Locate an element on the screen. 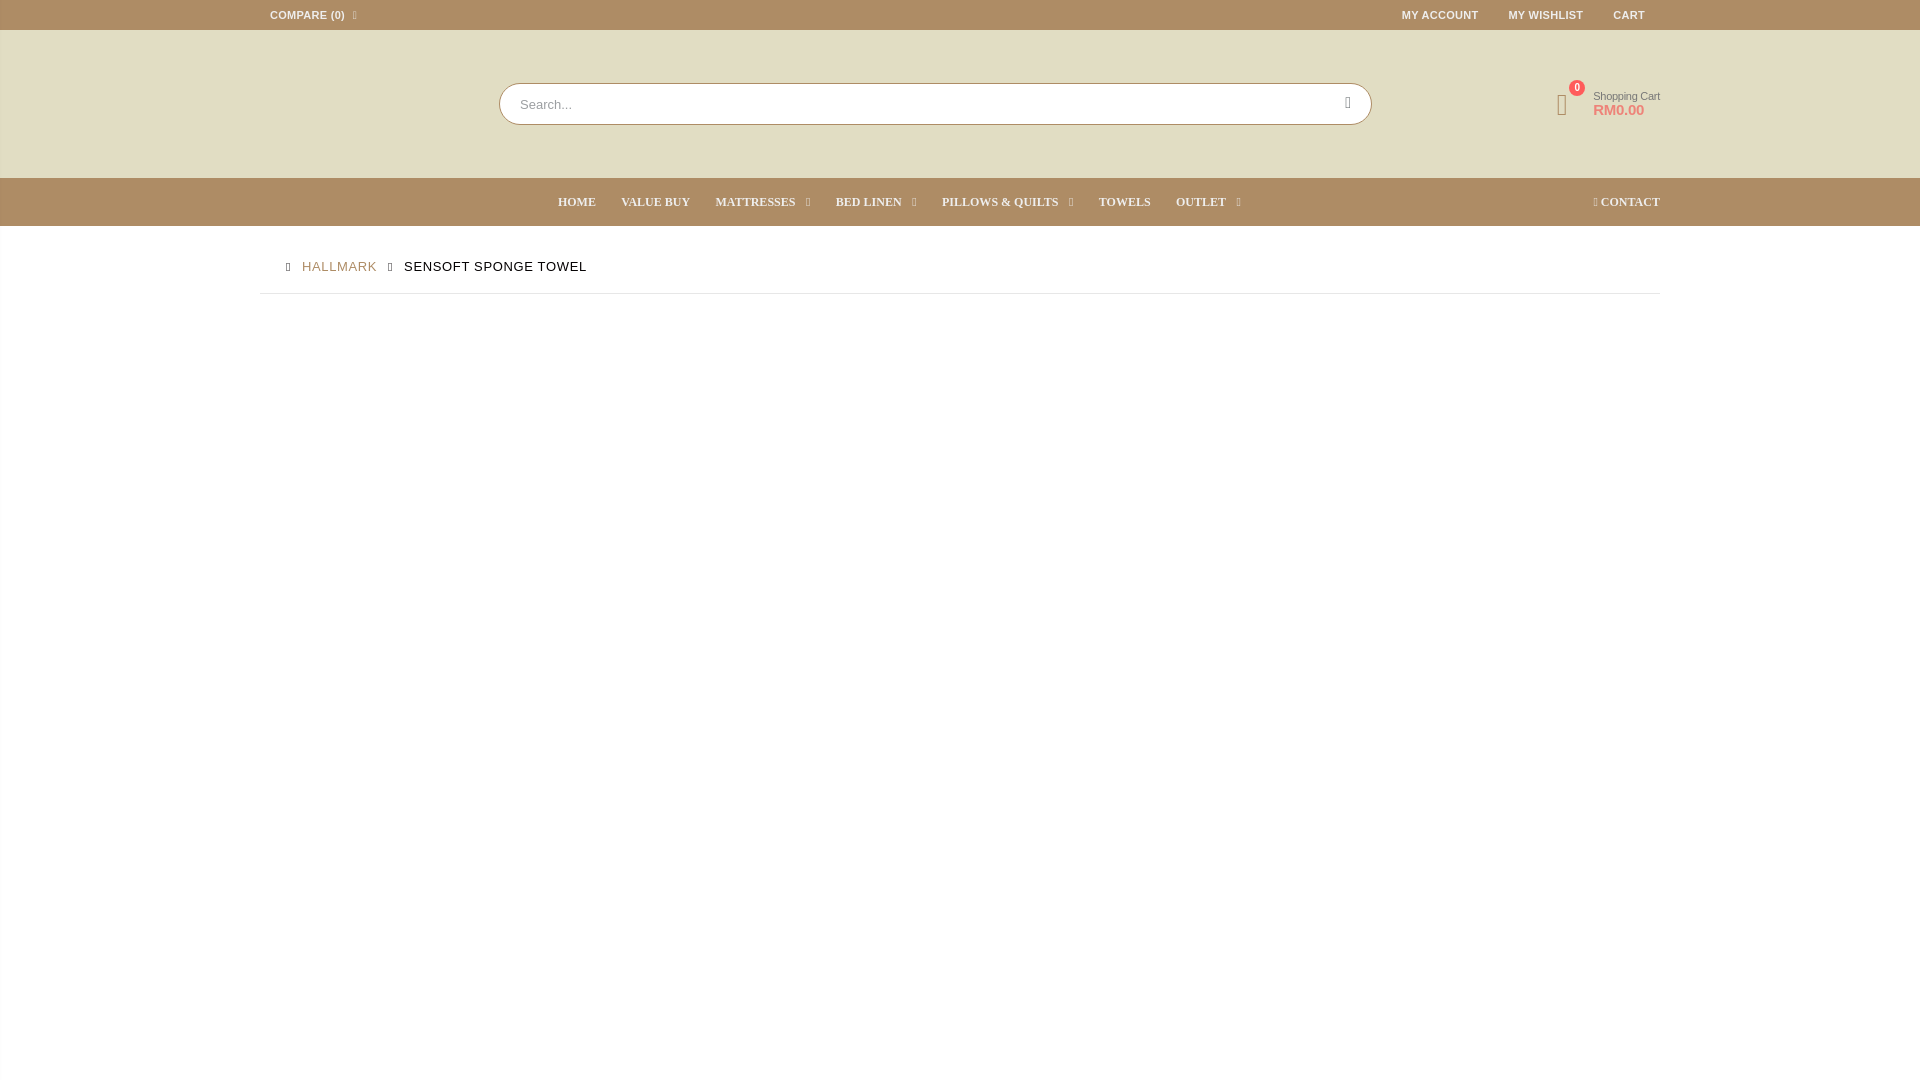 Image resolution: width=1920 pixels, height=1080 pixels. CONTACT is located at coordinates (886, 202).